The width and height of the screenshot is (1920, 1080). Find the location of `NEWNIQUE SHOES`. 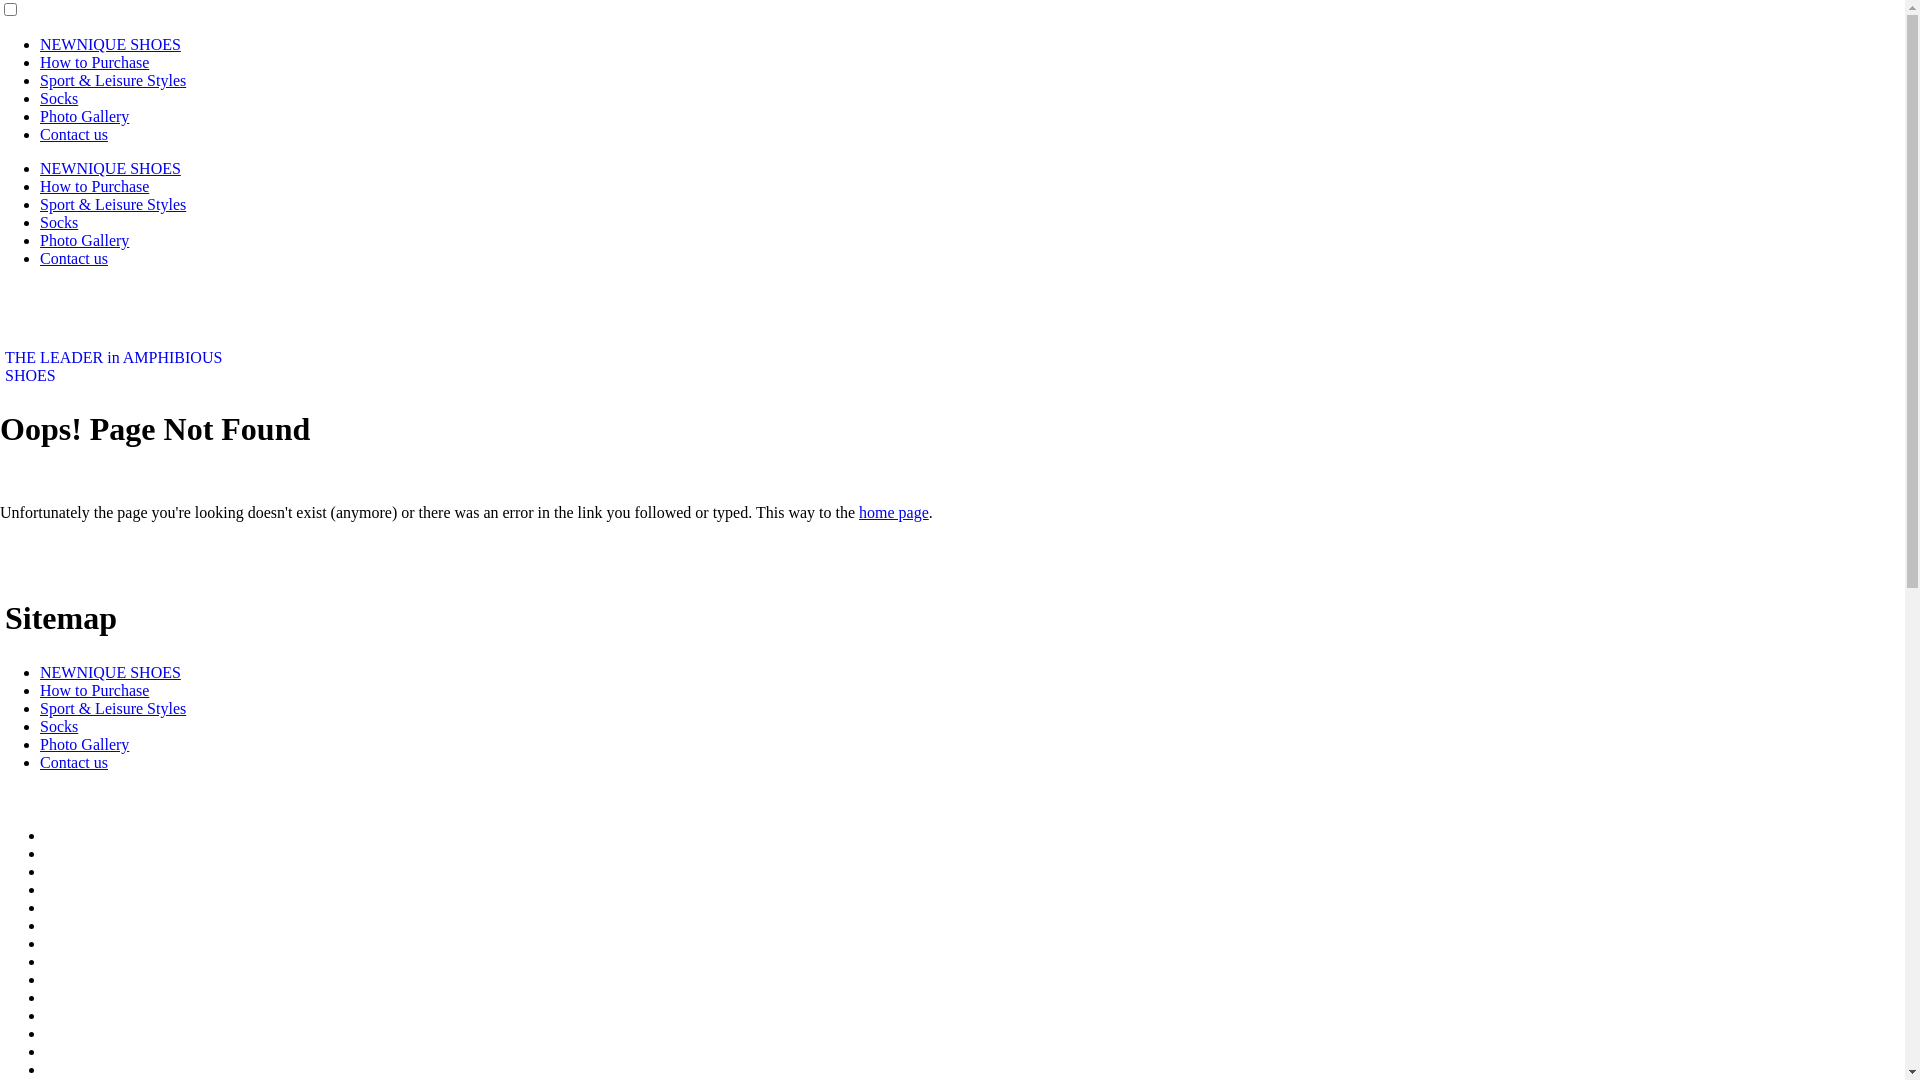

NEWNIQUE SHOES is located at coordinates (110, 168).